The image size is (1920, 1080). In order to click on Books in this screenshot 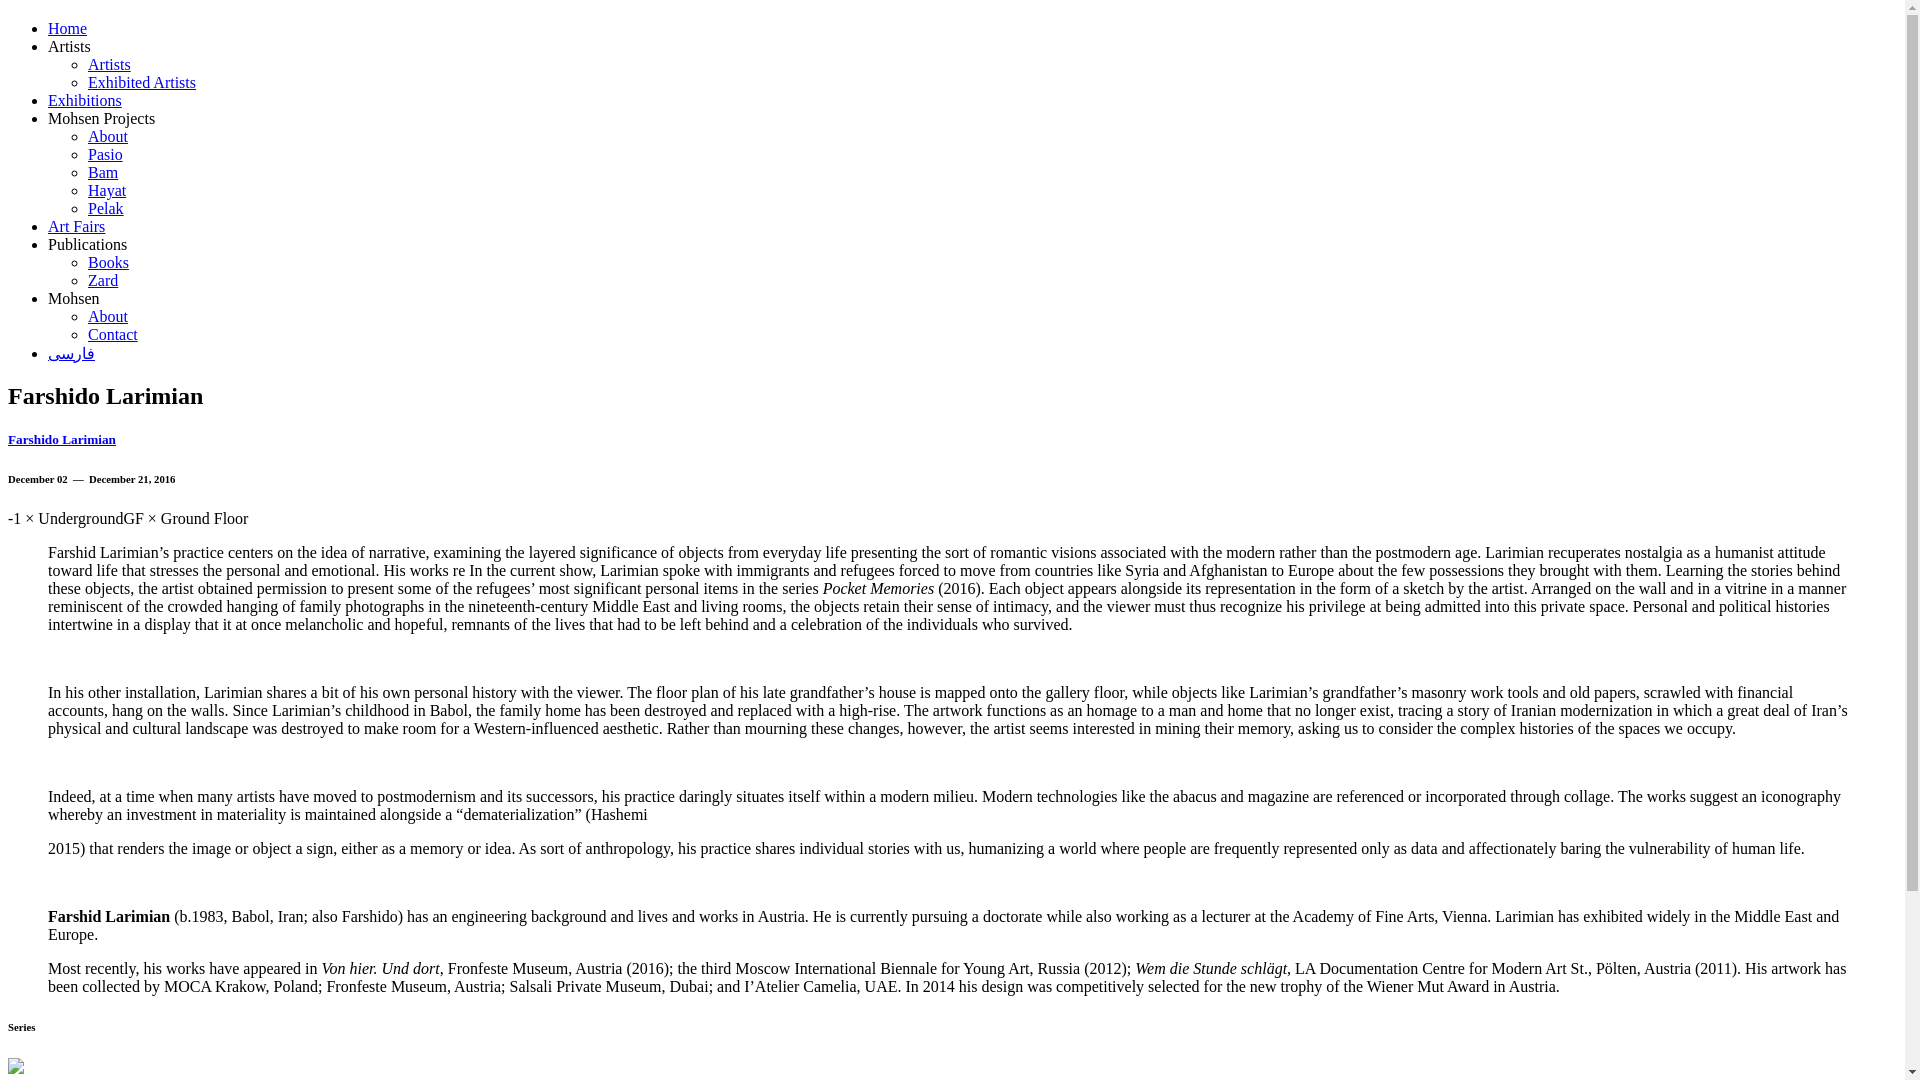, I will do `click(108, 262)`.